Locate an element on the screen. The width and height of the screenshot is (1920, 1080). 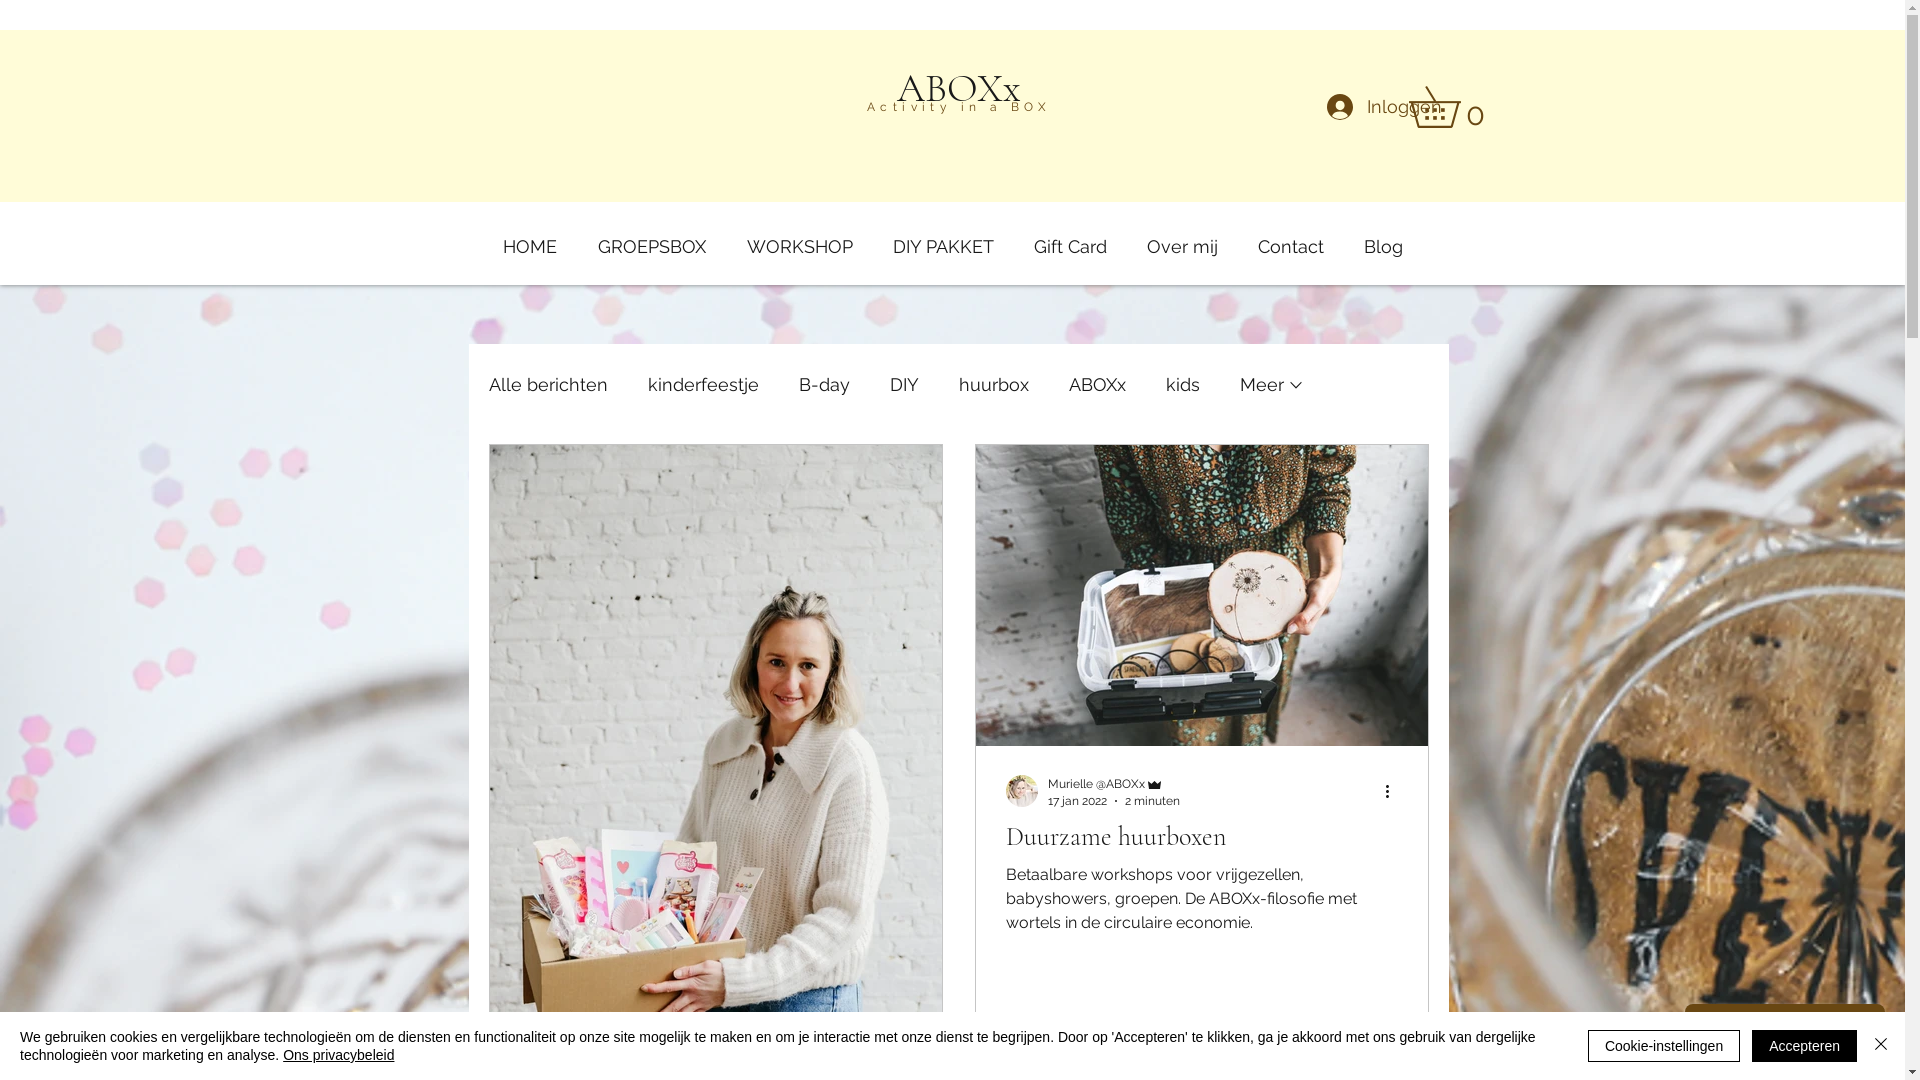
Murielle @ABOXx is located at coordinates (1114, 784).